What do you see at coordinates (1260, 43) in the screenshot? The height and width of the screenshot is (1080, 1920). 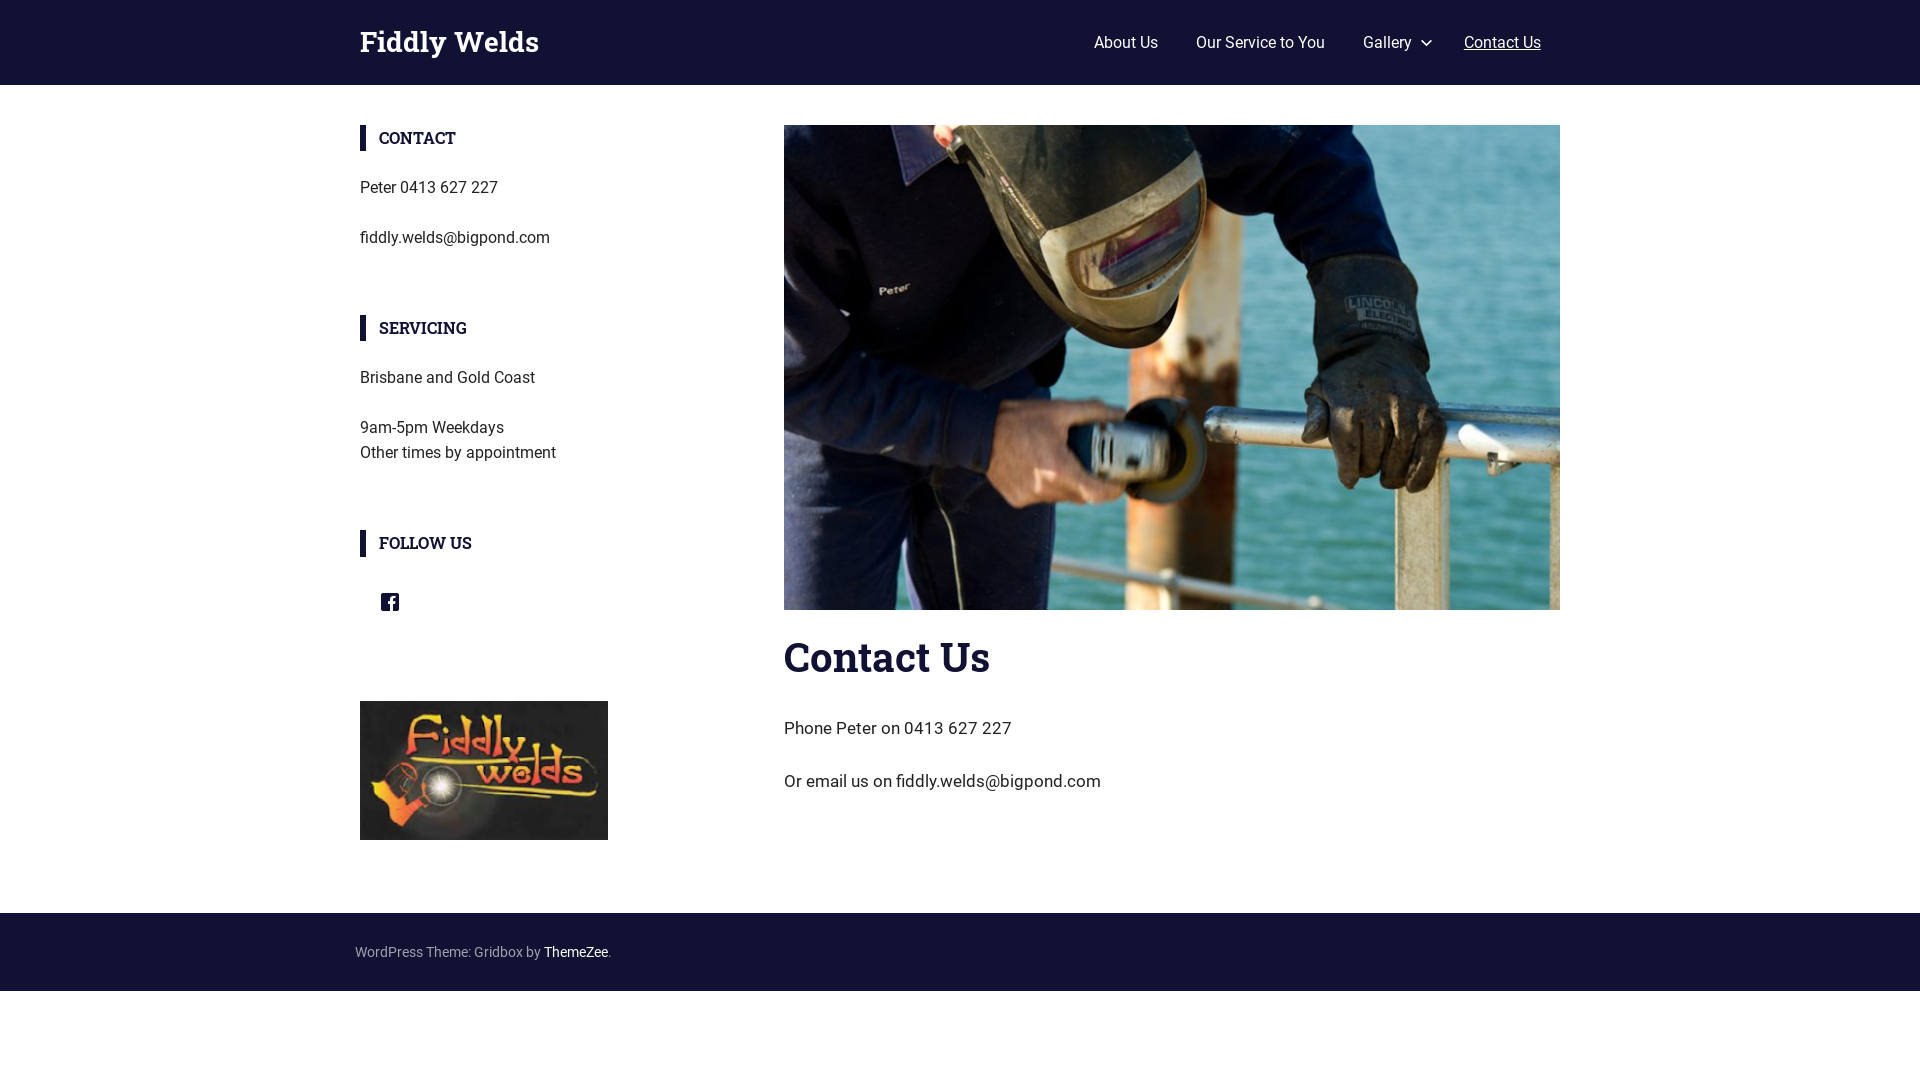 I see `Our Service to You` at bounding box center [1260, 43].